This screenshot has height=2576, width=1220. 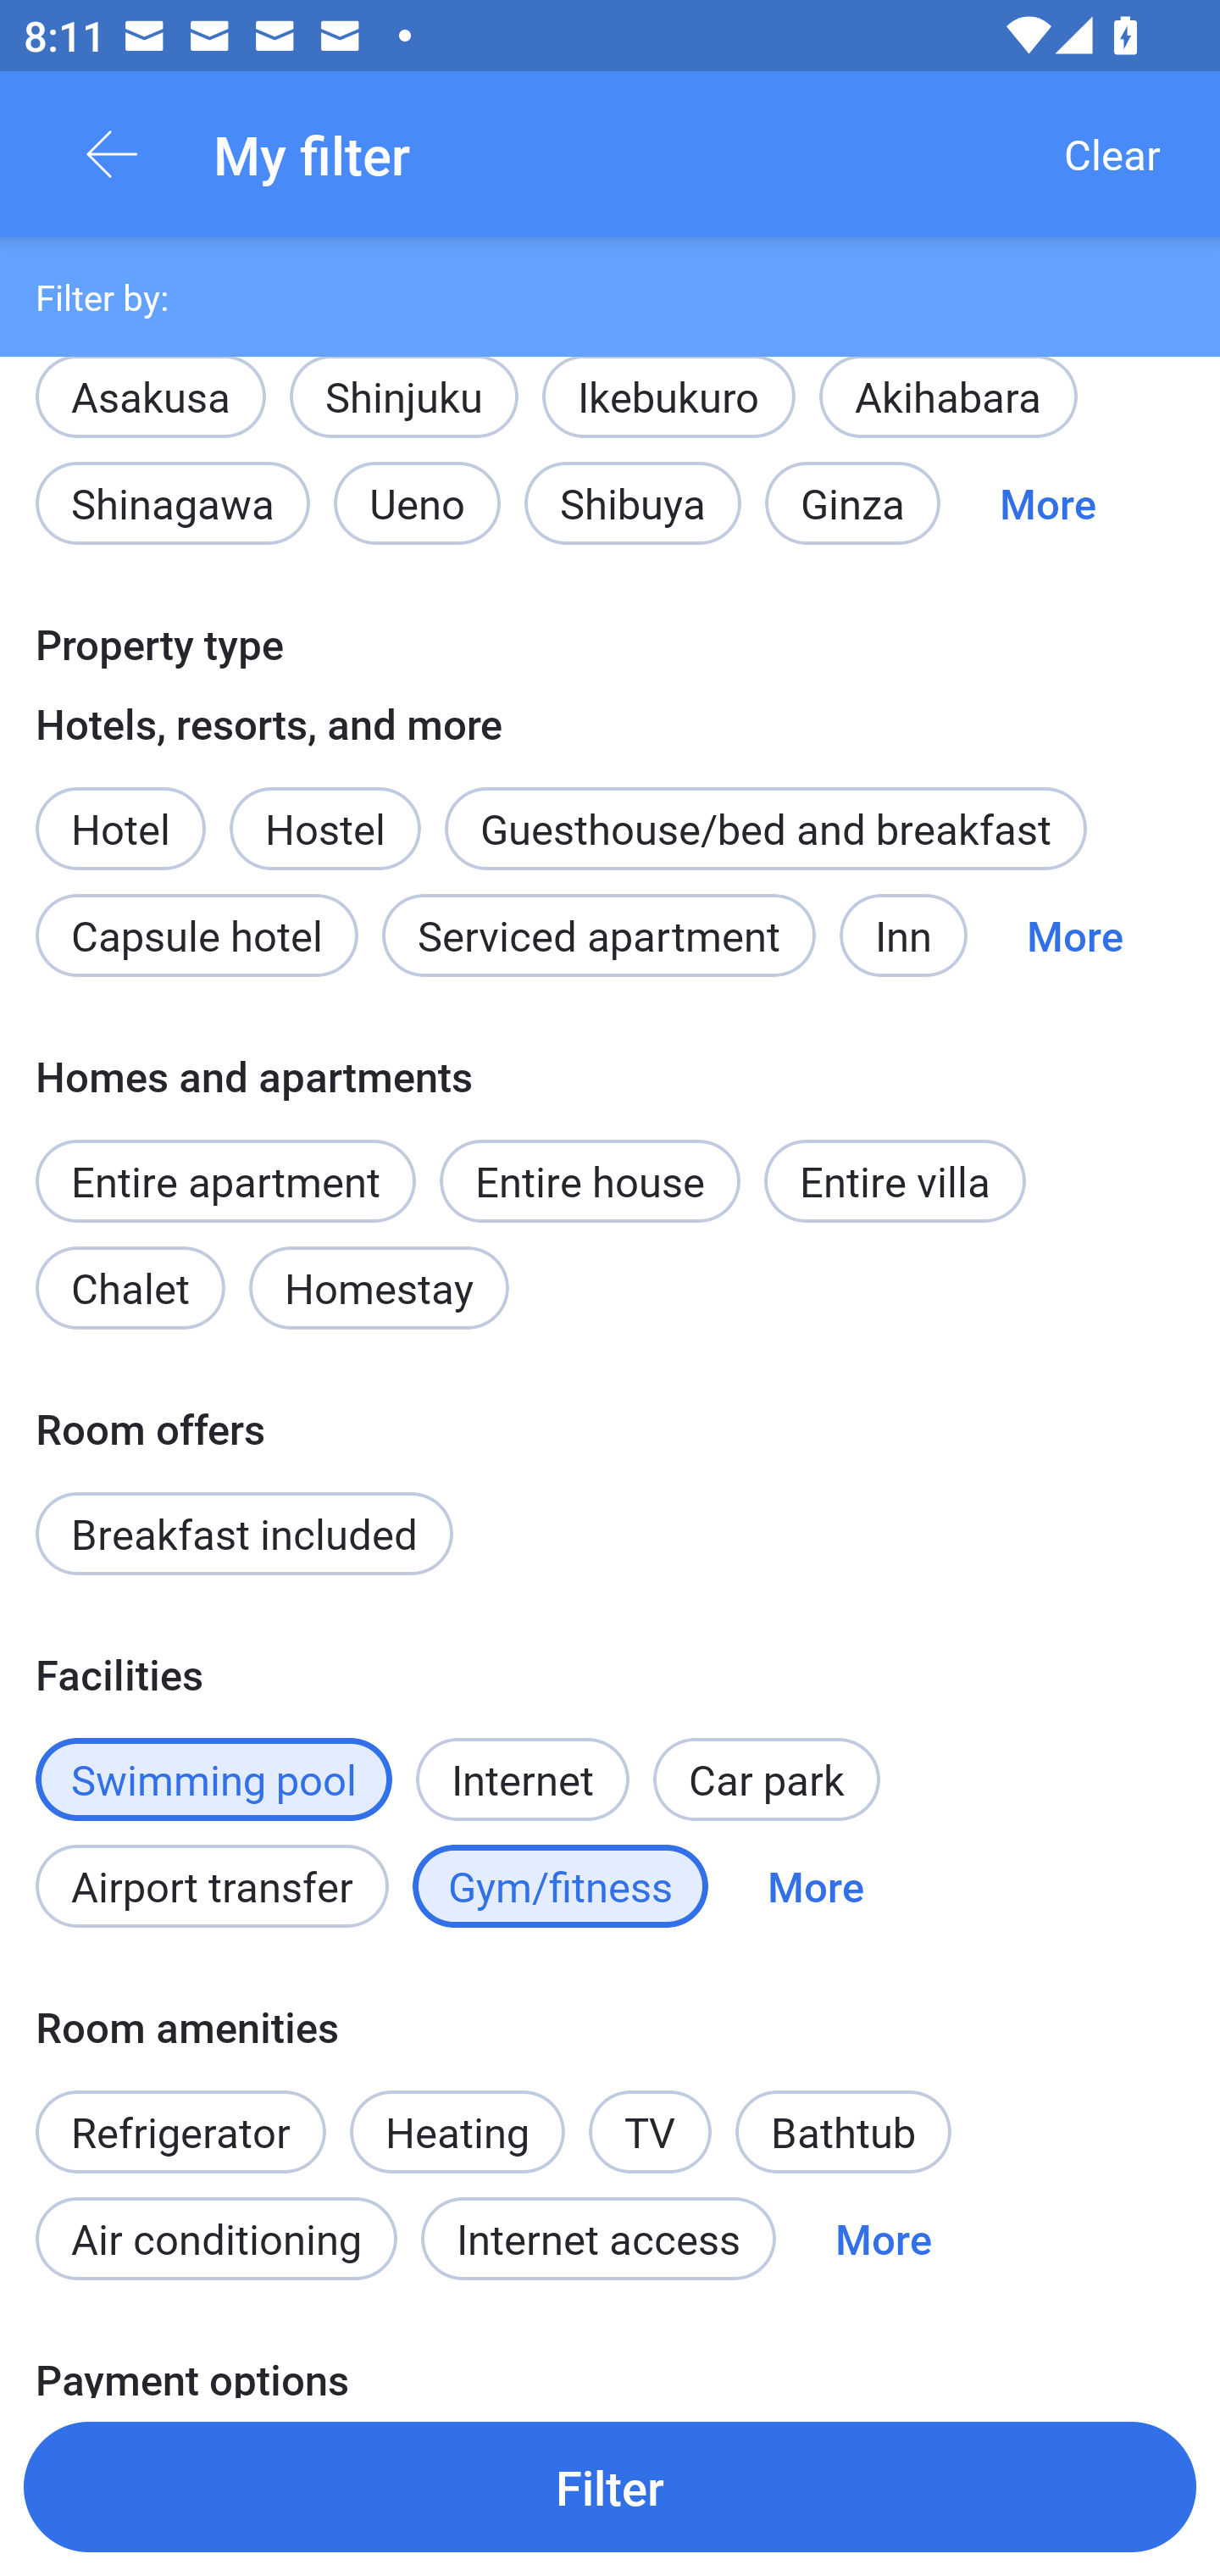 What do you see at coordinates (523, 1762) in the screenshot?
I see `Internet` at bounding box center [523, 1762].